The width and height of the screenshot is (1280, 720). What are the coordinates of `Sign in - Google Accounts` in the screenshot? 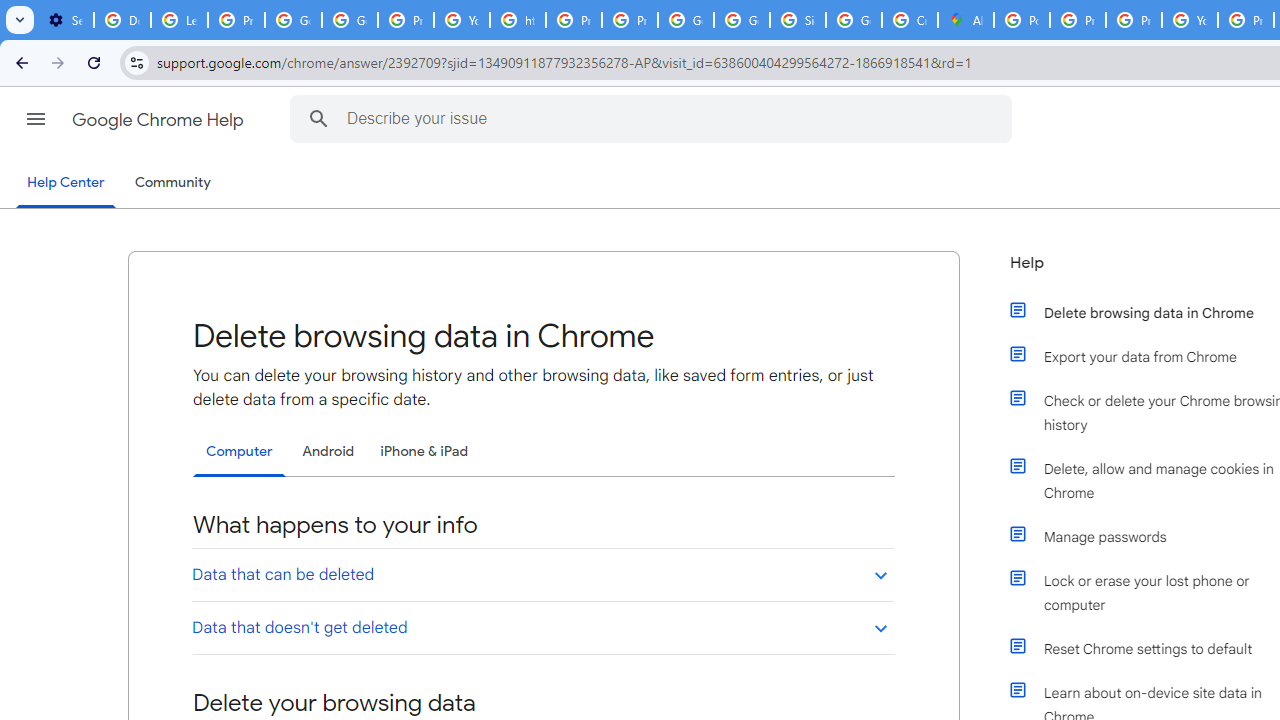 It's located at (798, 20).